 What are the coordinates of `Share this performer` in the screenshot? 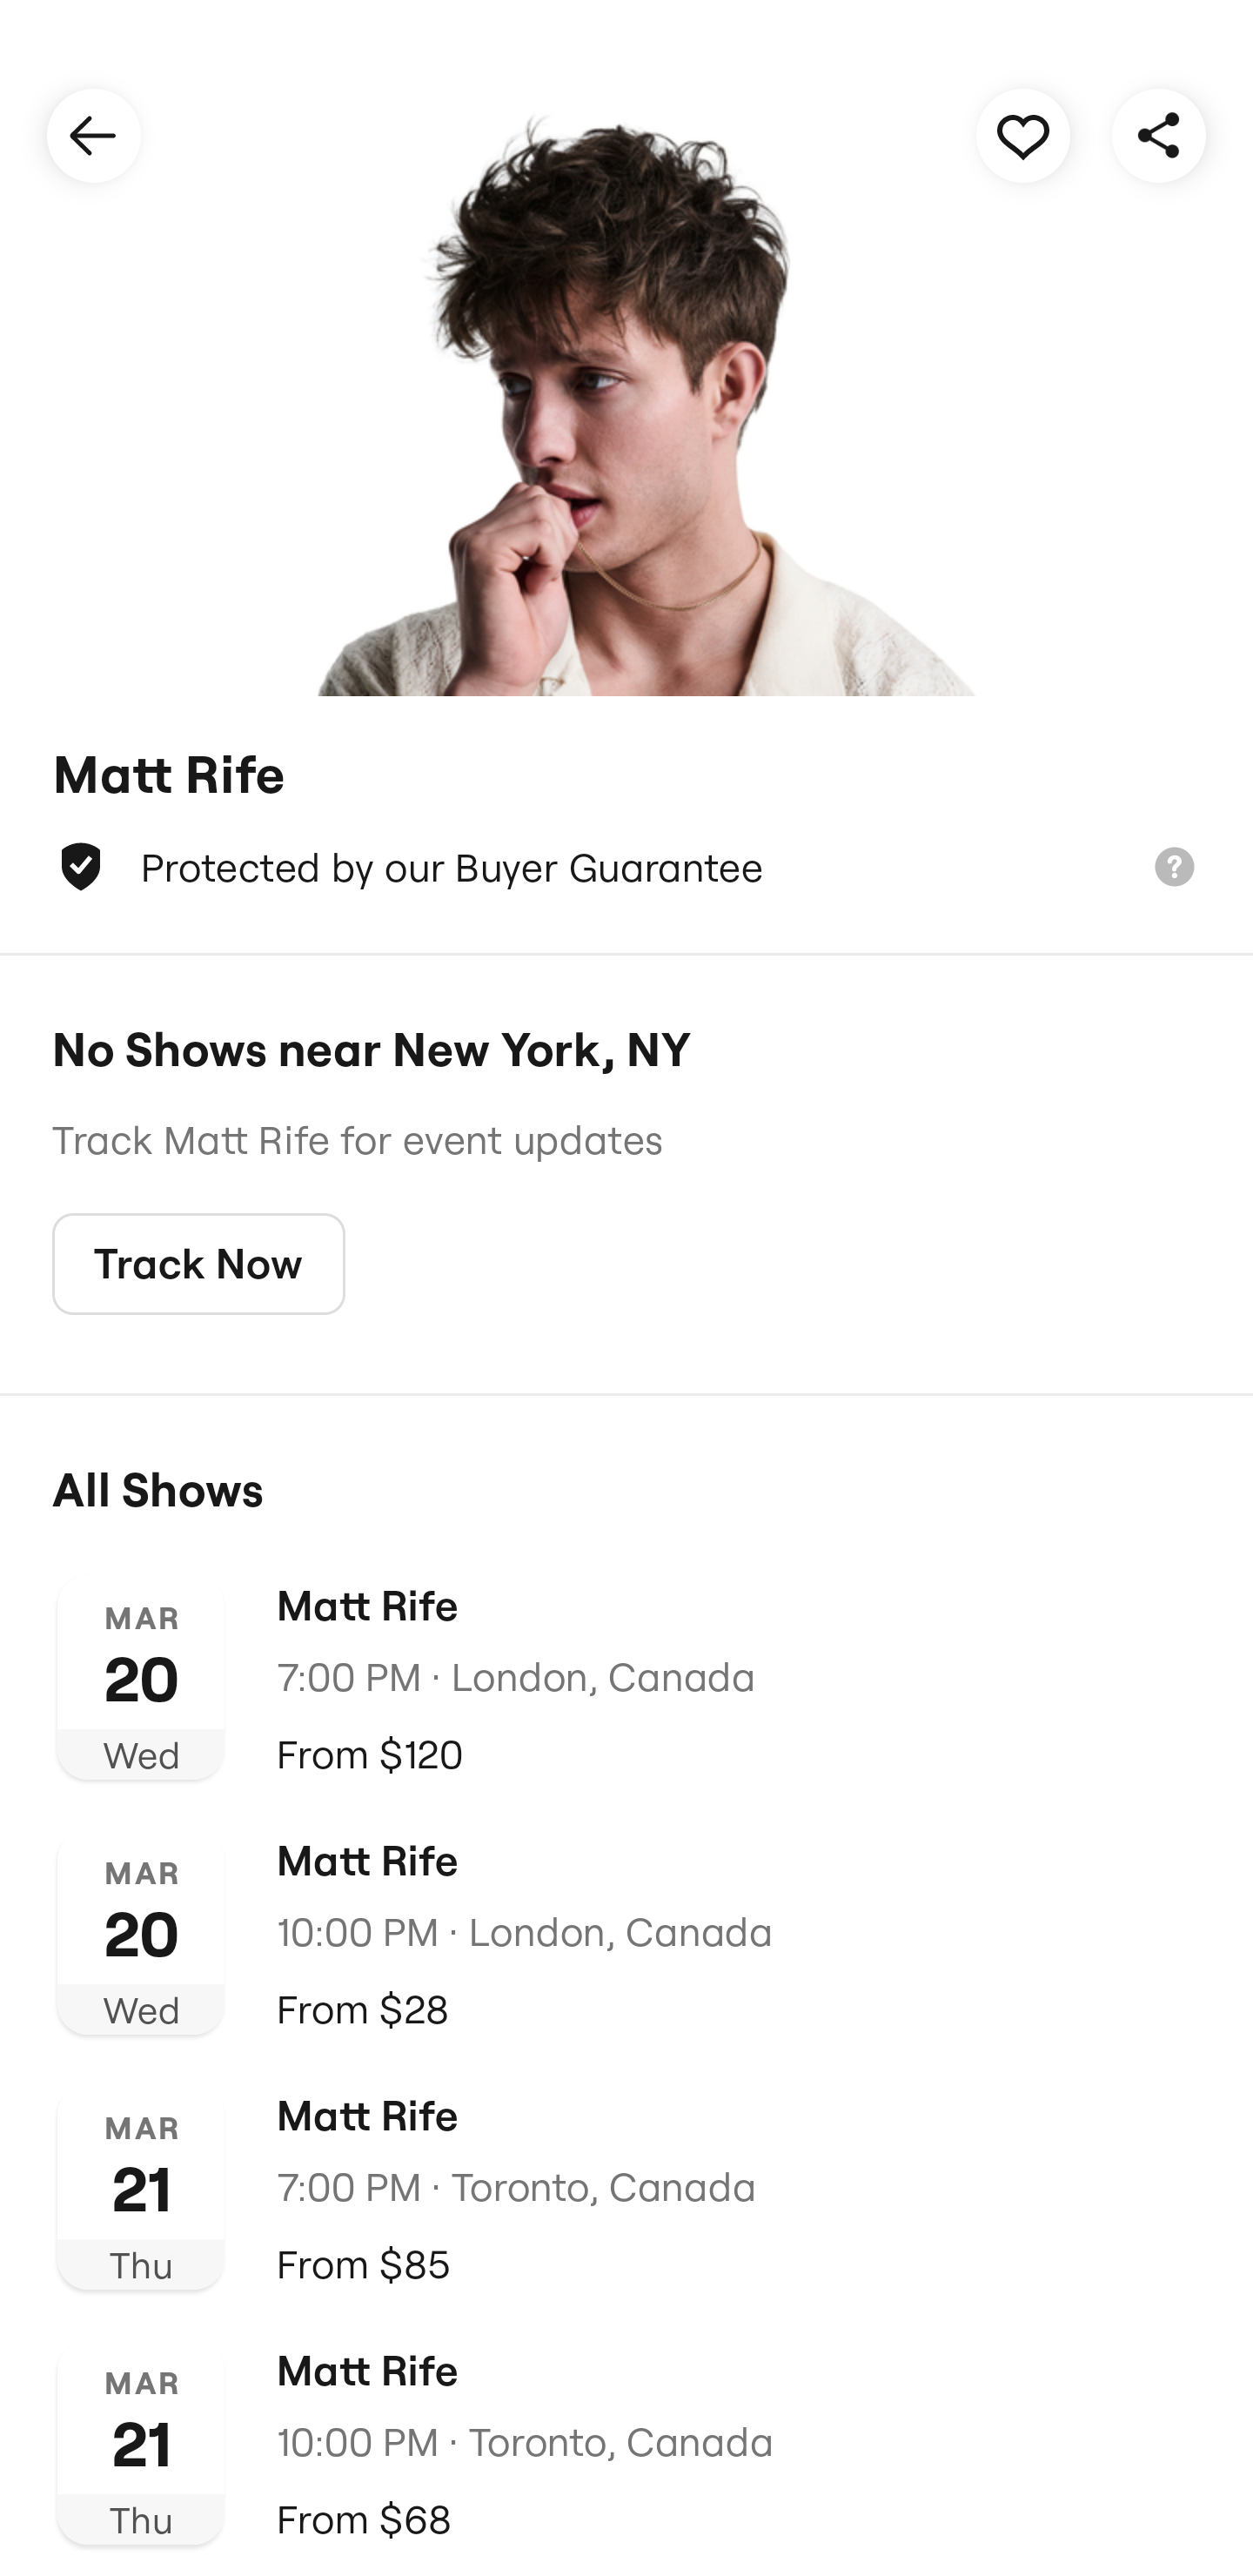 It's located at (1159, 134).